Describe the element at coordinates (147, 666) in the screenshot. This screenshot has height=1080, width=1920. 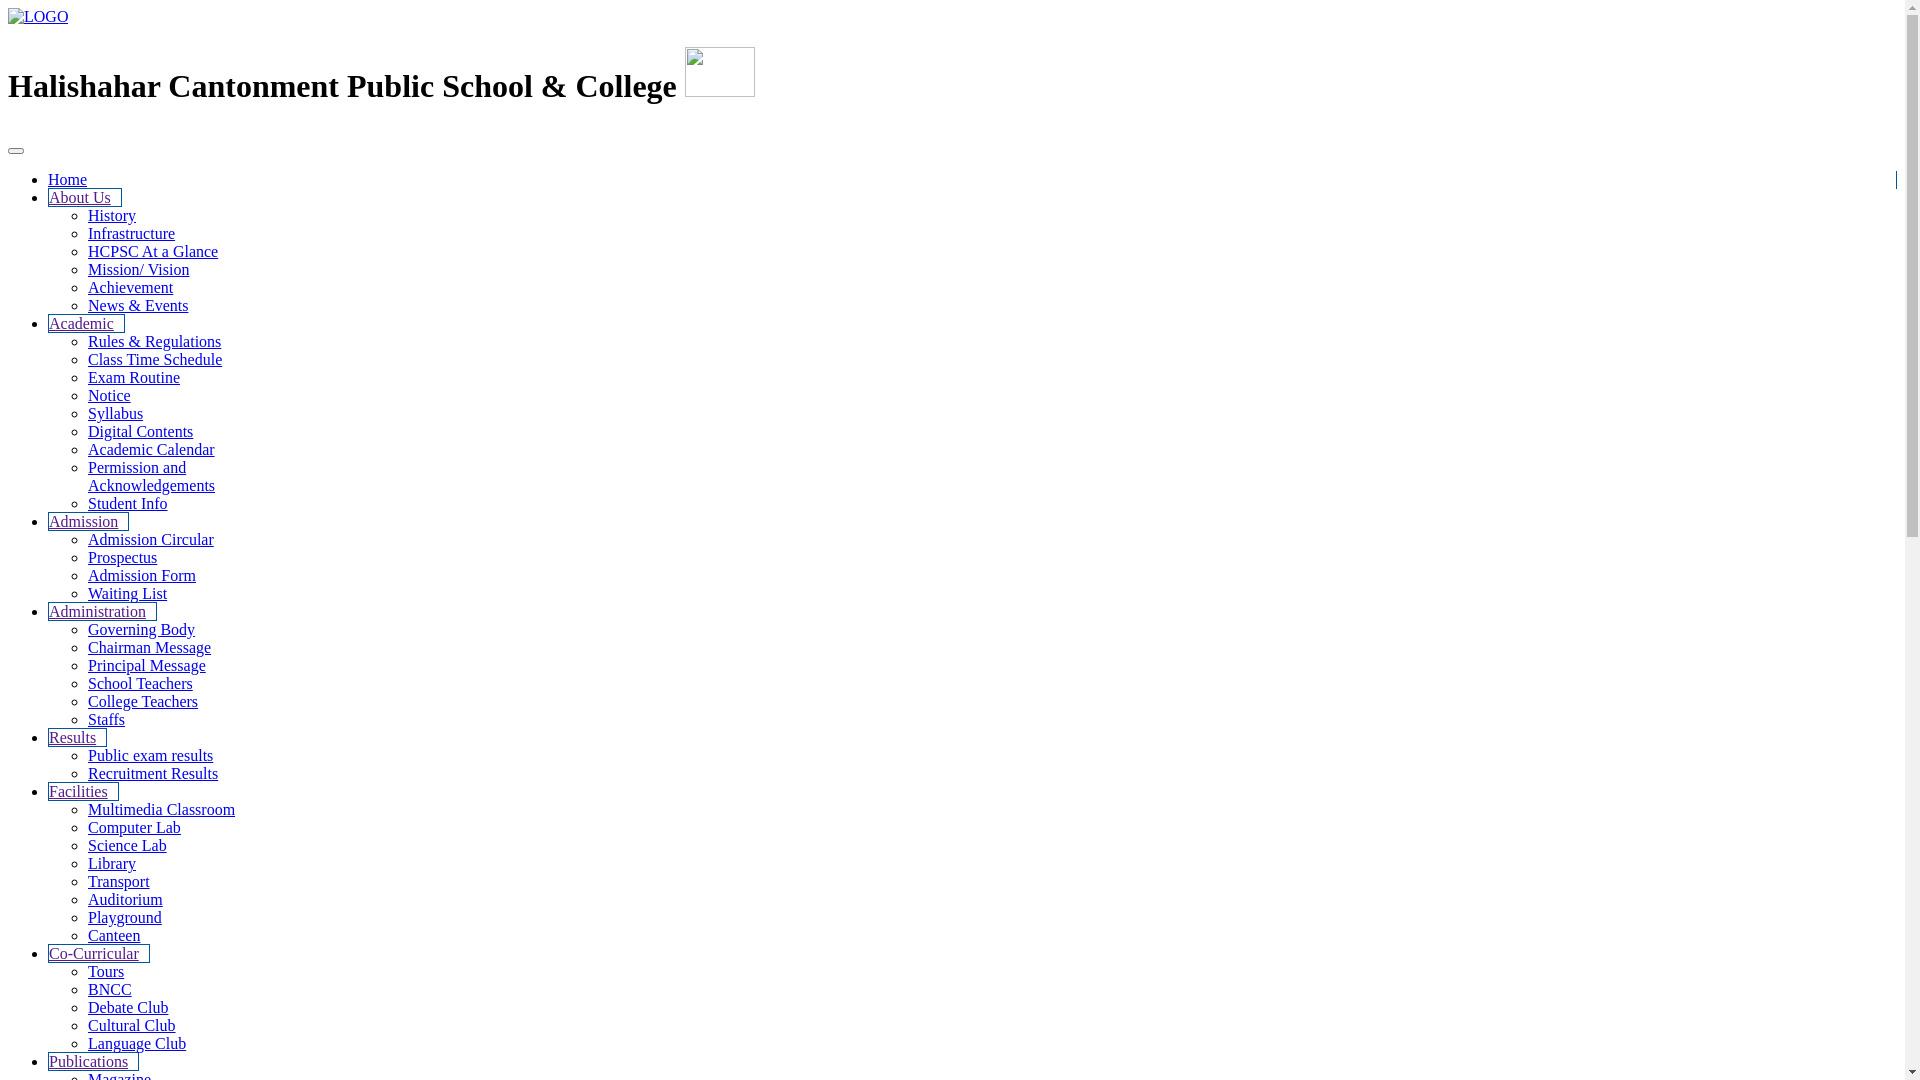
I see `Principal Message` at that location.